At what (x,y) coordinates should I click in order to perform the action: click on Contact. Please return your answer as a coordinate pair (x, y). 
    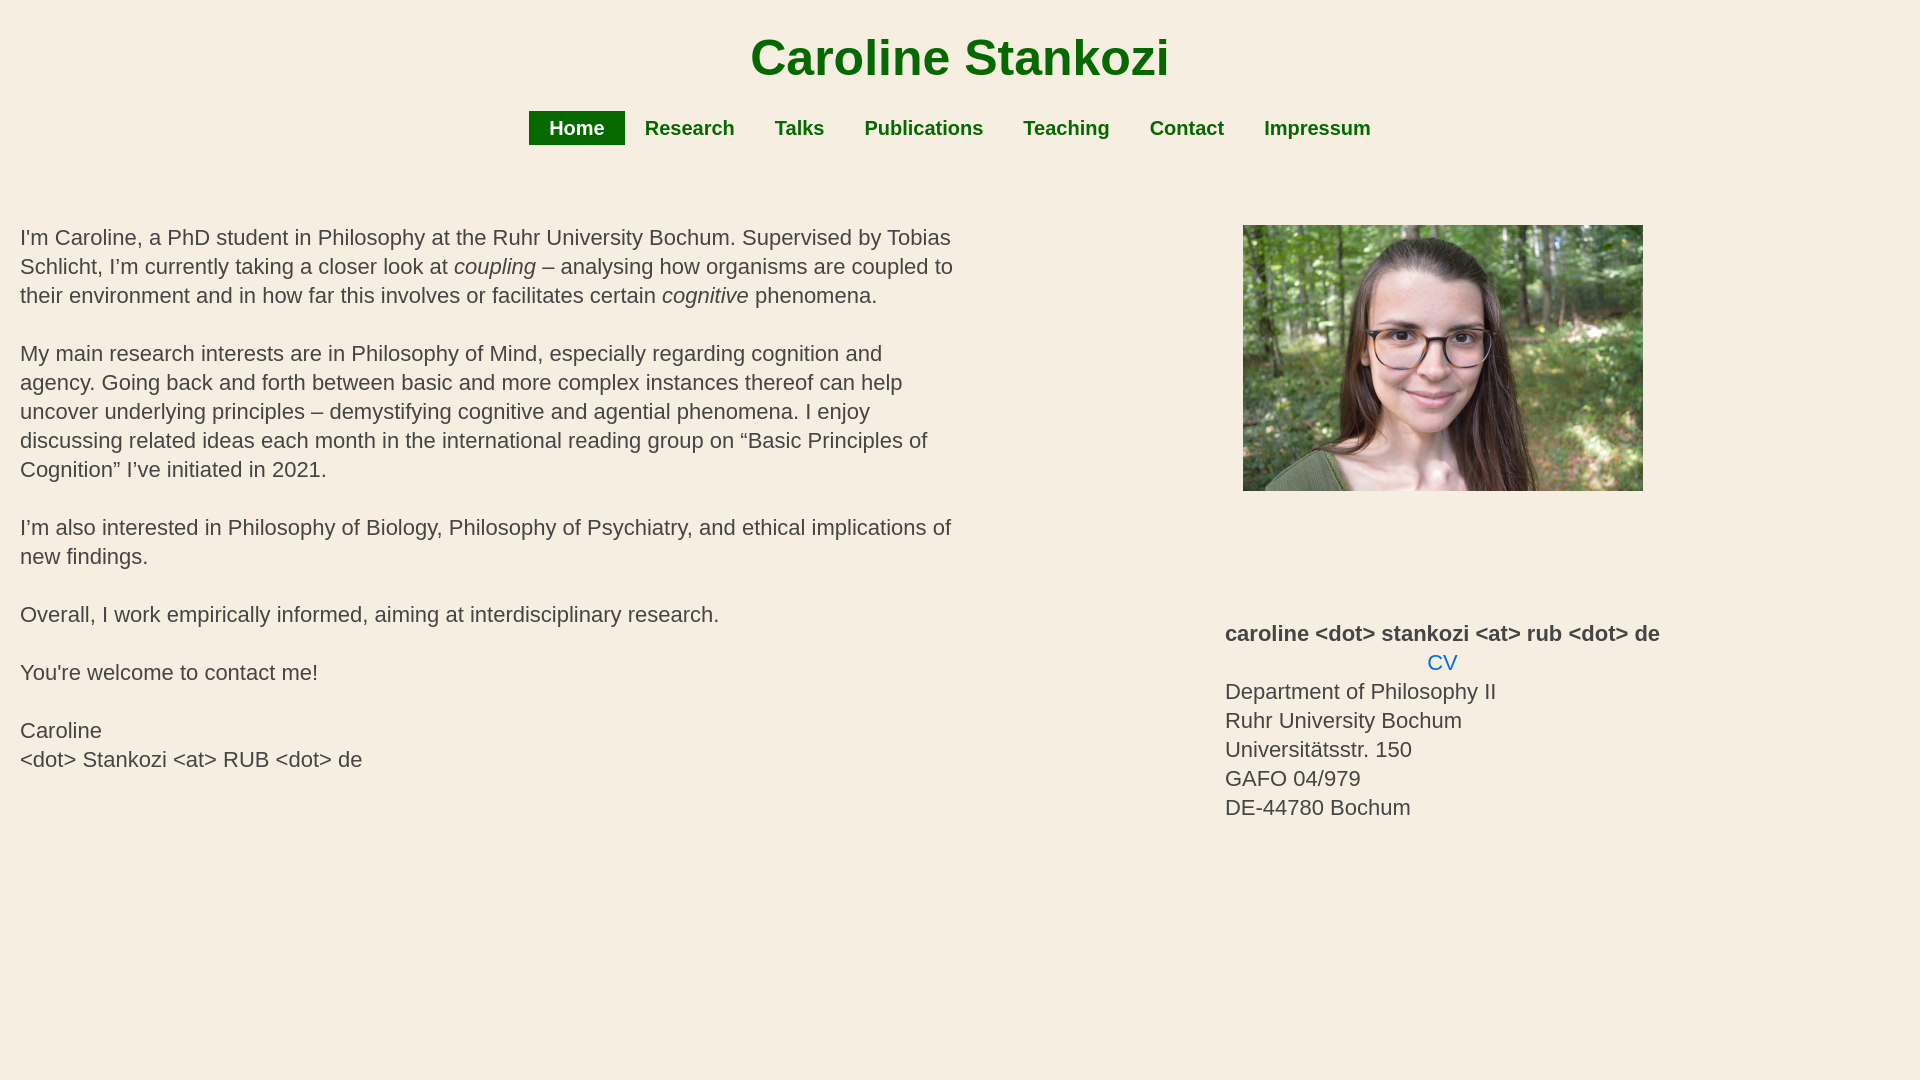
    Looking at the image, I should click on (1187, 128).